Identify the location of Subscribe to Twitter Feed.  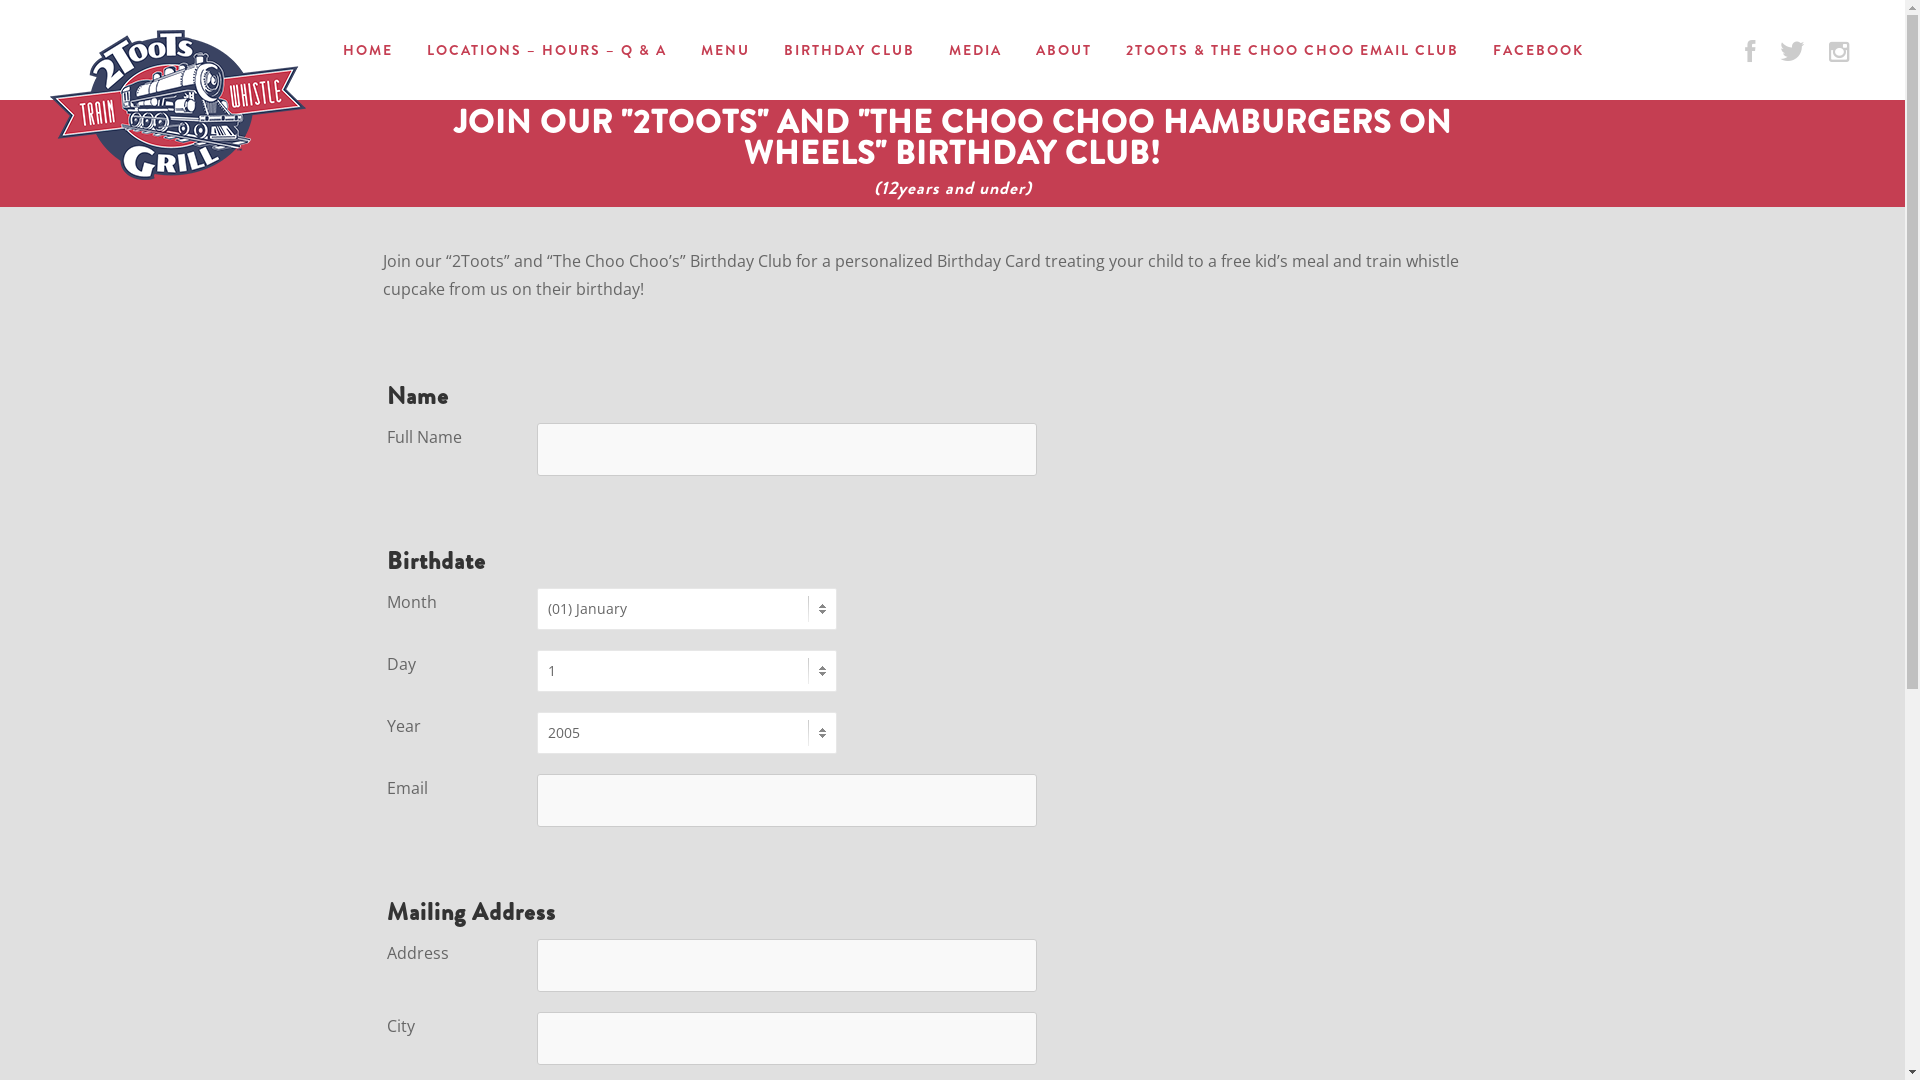
(1792, 55).